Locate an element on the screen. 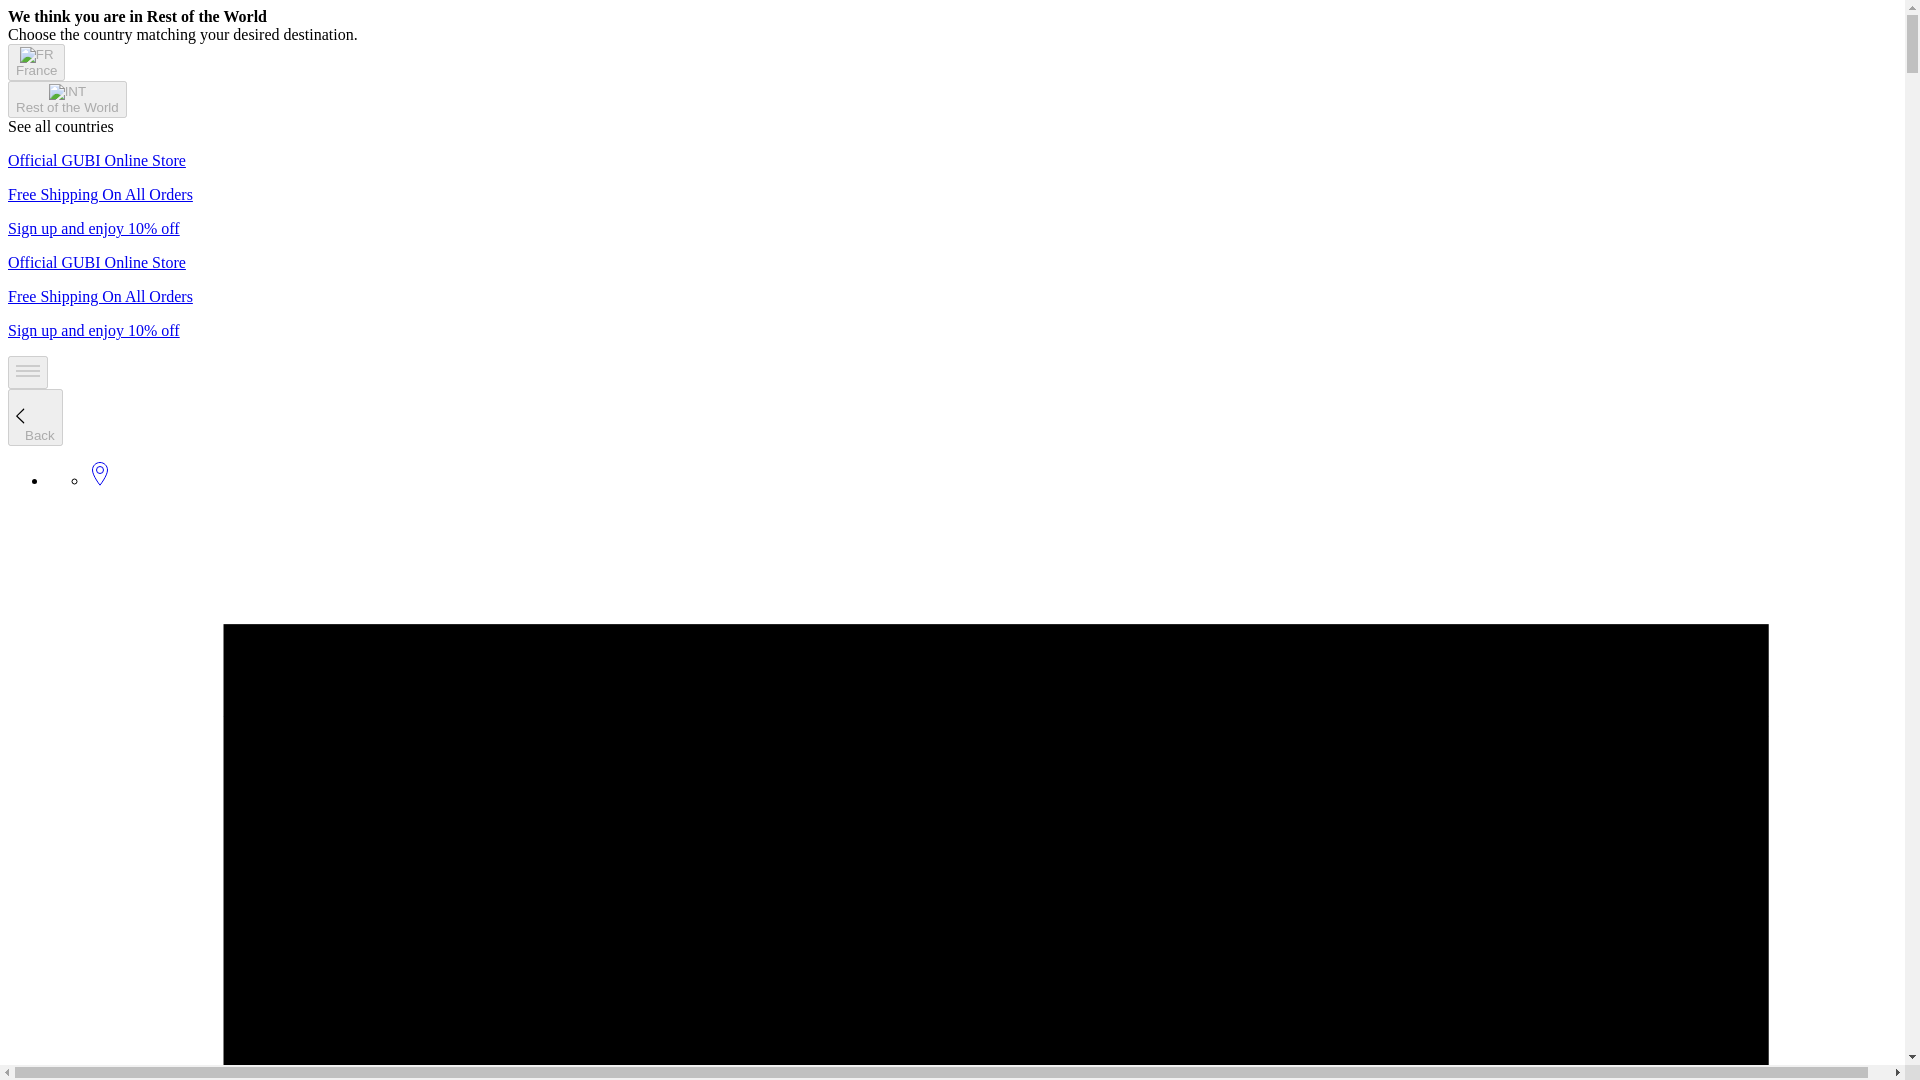  France is located at coordinates (36, 62).